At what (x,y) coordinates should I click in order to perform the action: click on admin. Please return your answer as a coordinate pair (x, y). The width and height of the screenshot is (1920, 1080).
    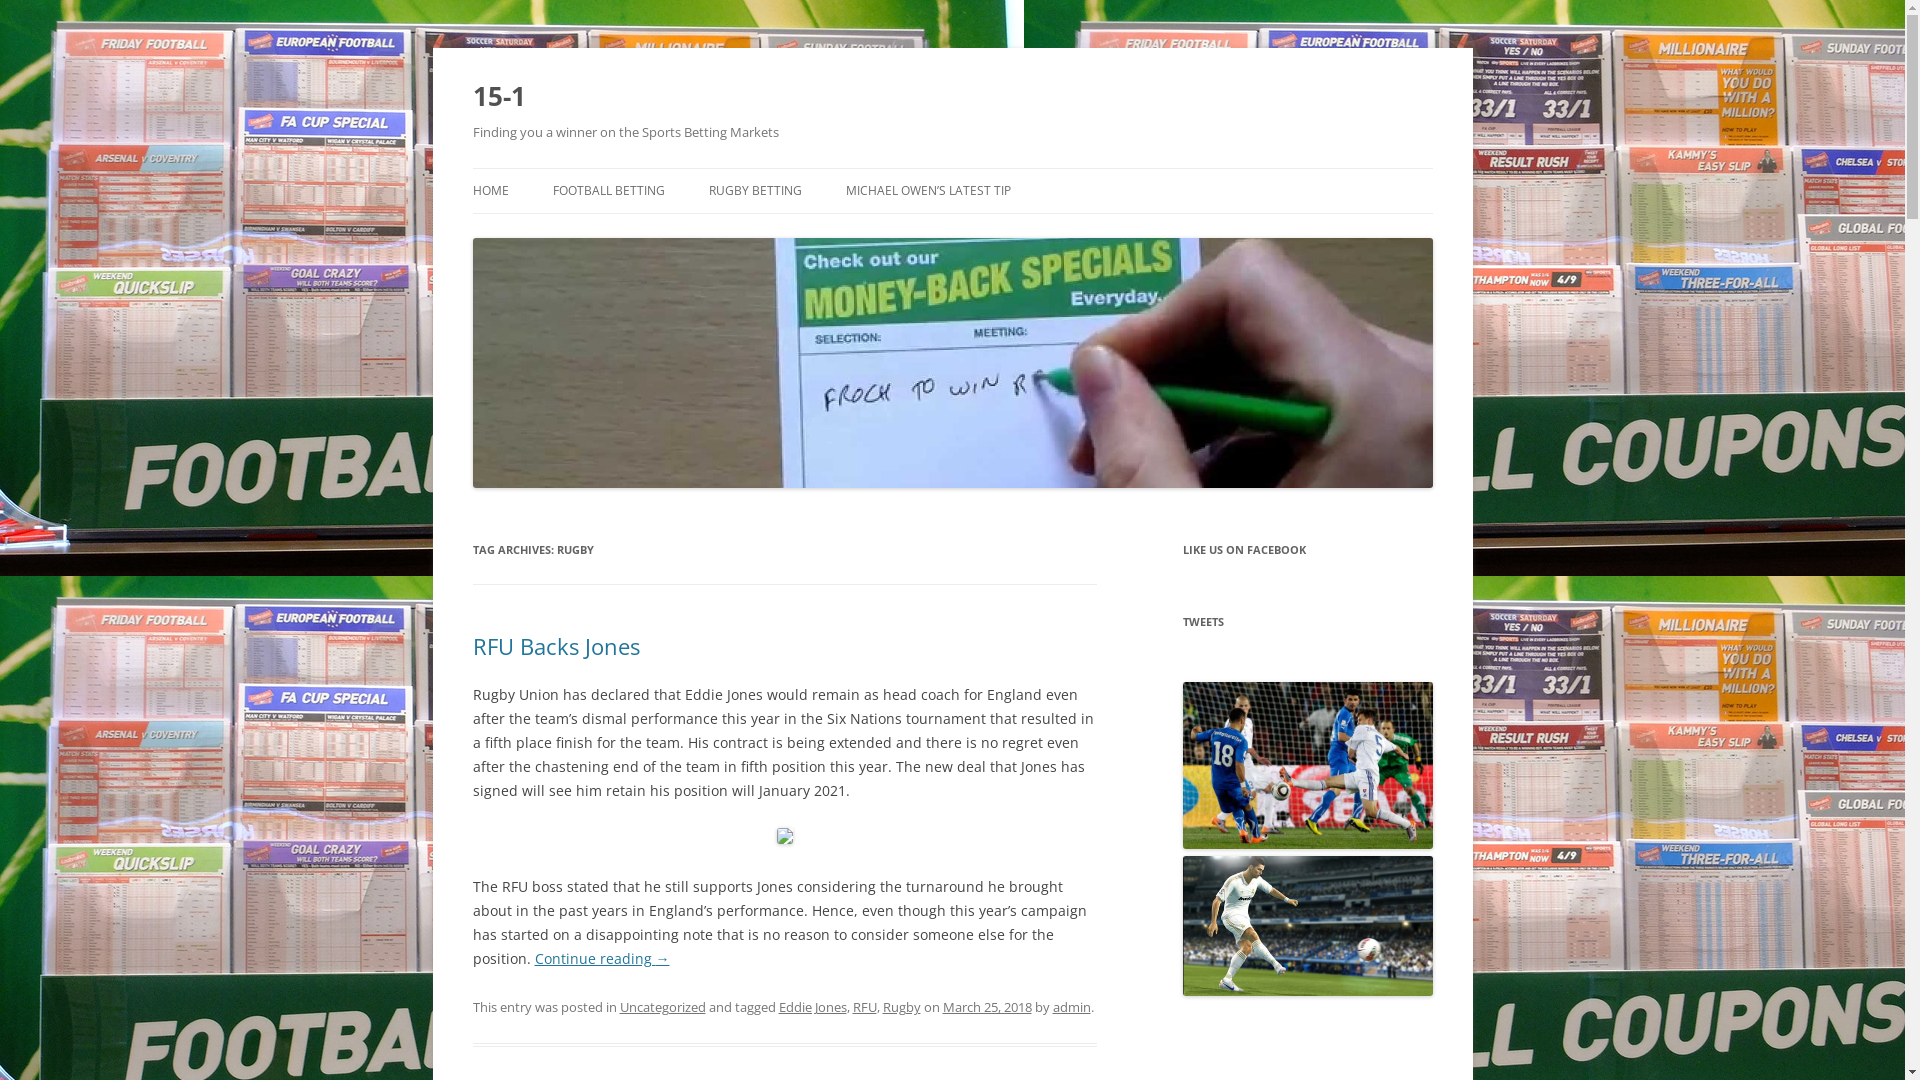
    Looking at the image, I should click on (1071, 1007).